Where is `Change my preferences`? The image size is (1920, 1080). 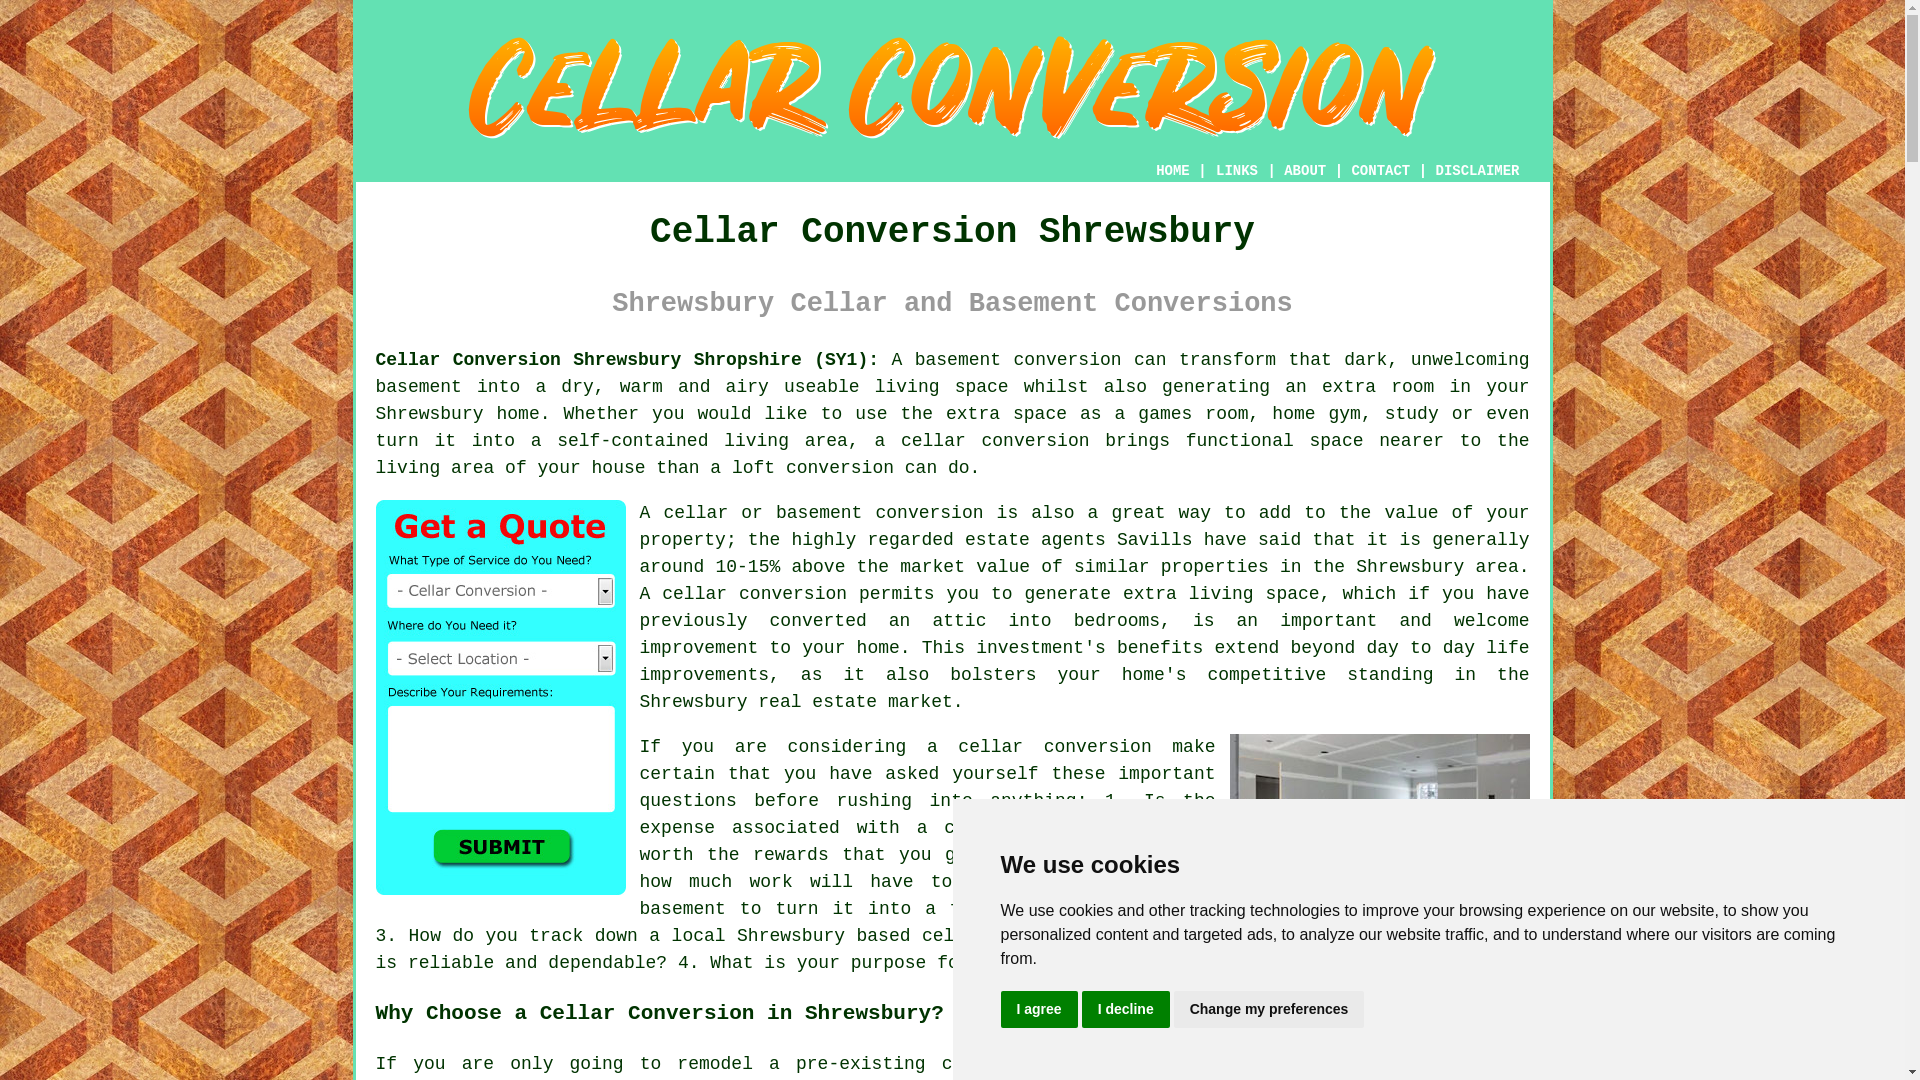 Change my preferences is located at coordinates (1269, 1010).